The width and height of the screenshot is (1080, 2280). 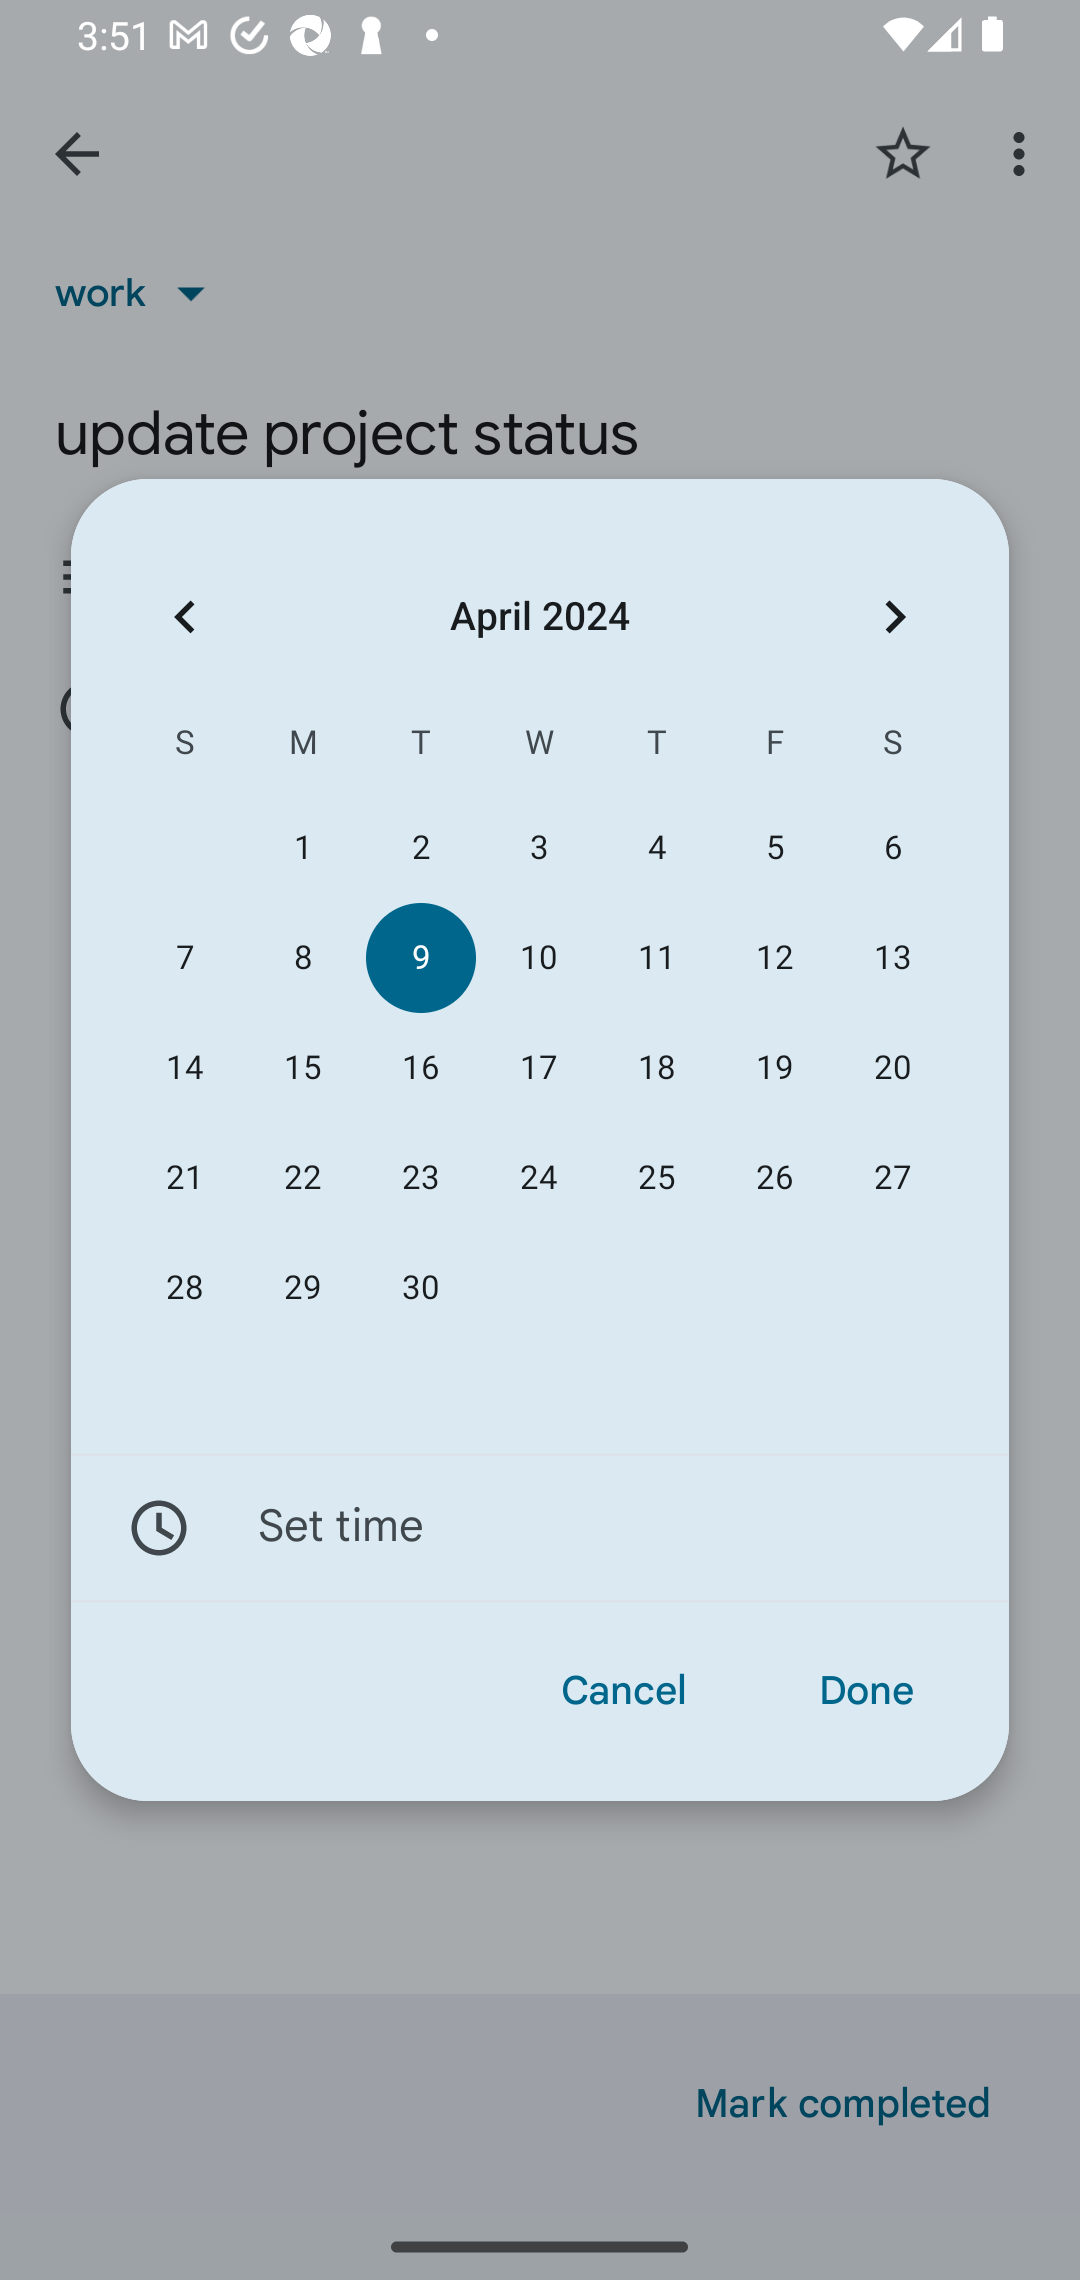 What do you see at coordinates (420, 1068) in the screenshot?
I see `16 16 April 2024` at bounding box center [420, 1068].